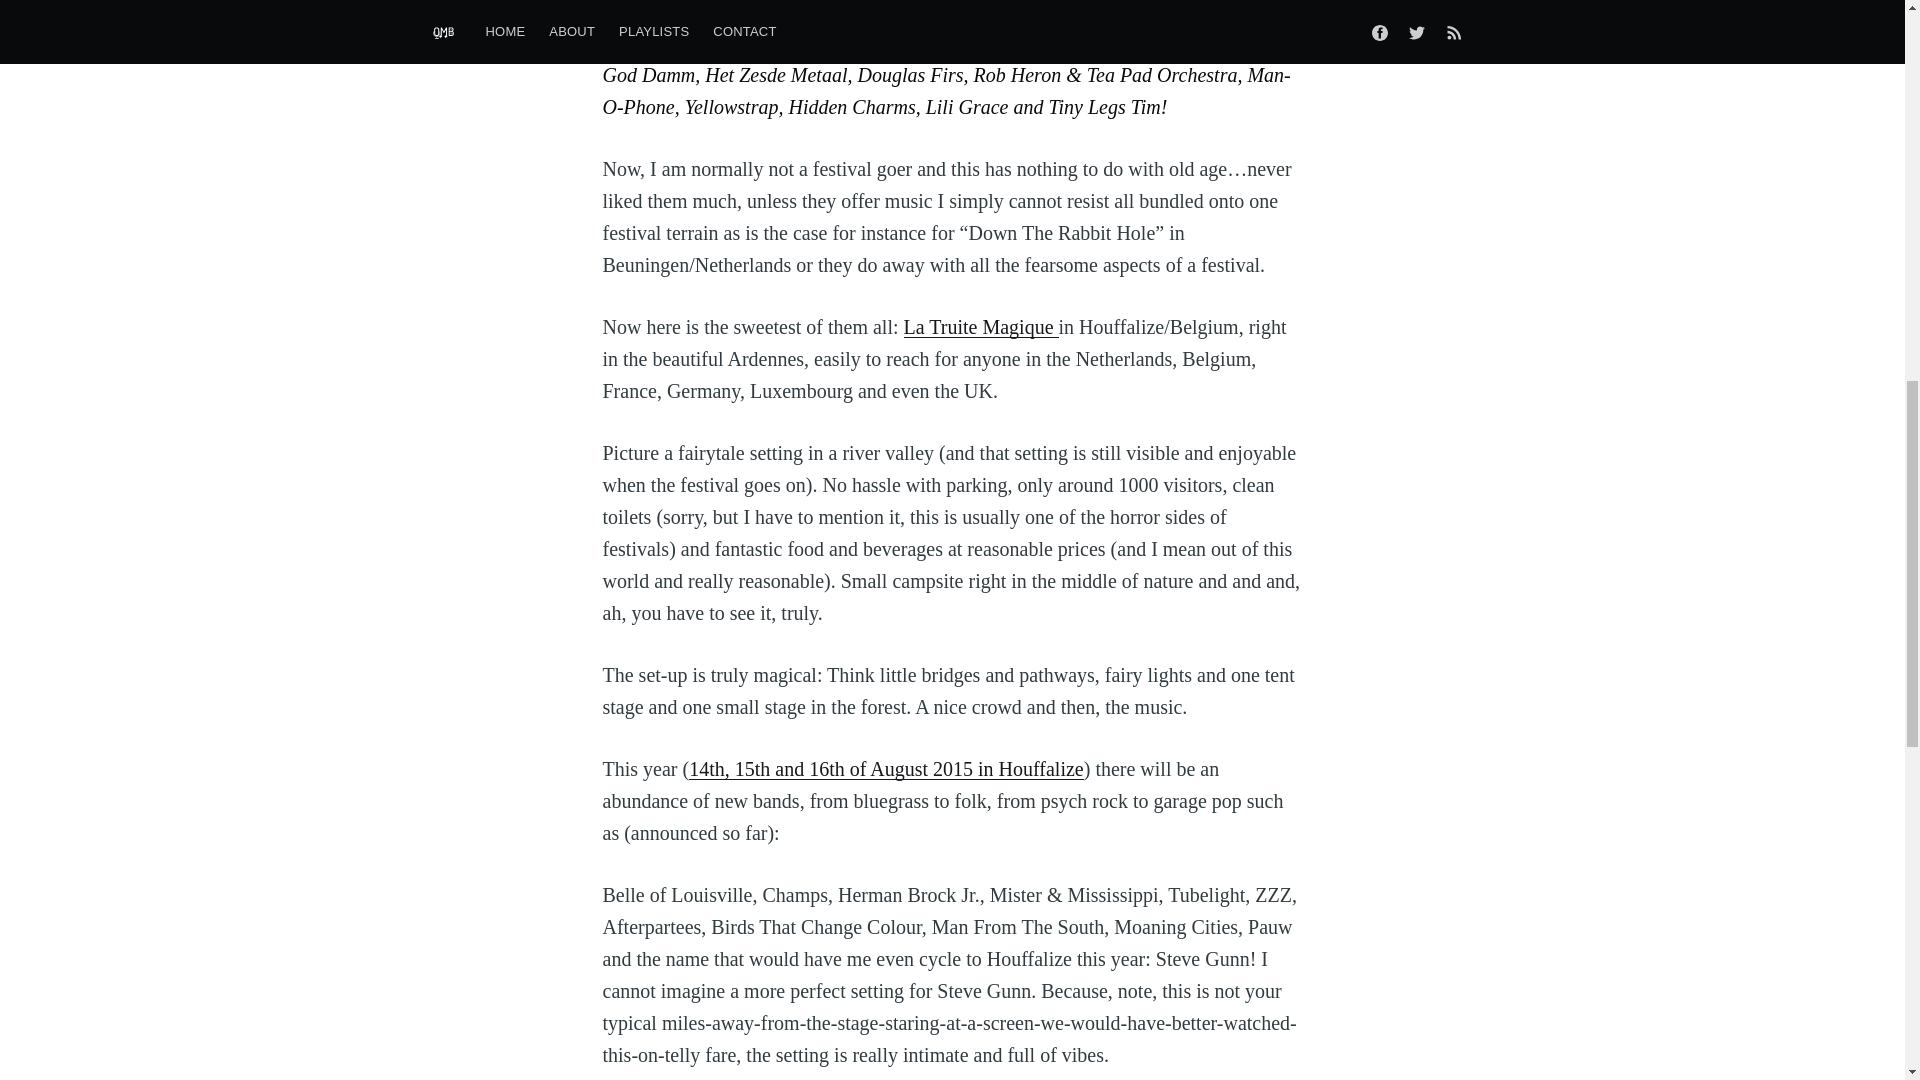  What do you see at coordinates (982, 327) in the screenshot?
I see `La Truite Magique` at bounding box center [982, 327].